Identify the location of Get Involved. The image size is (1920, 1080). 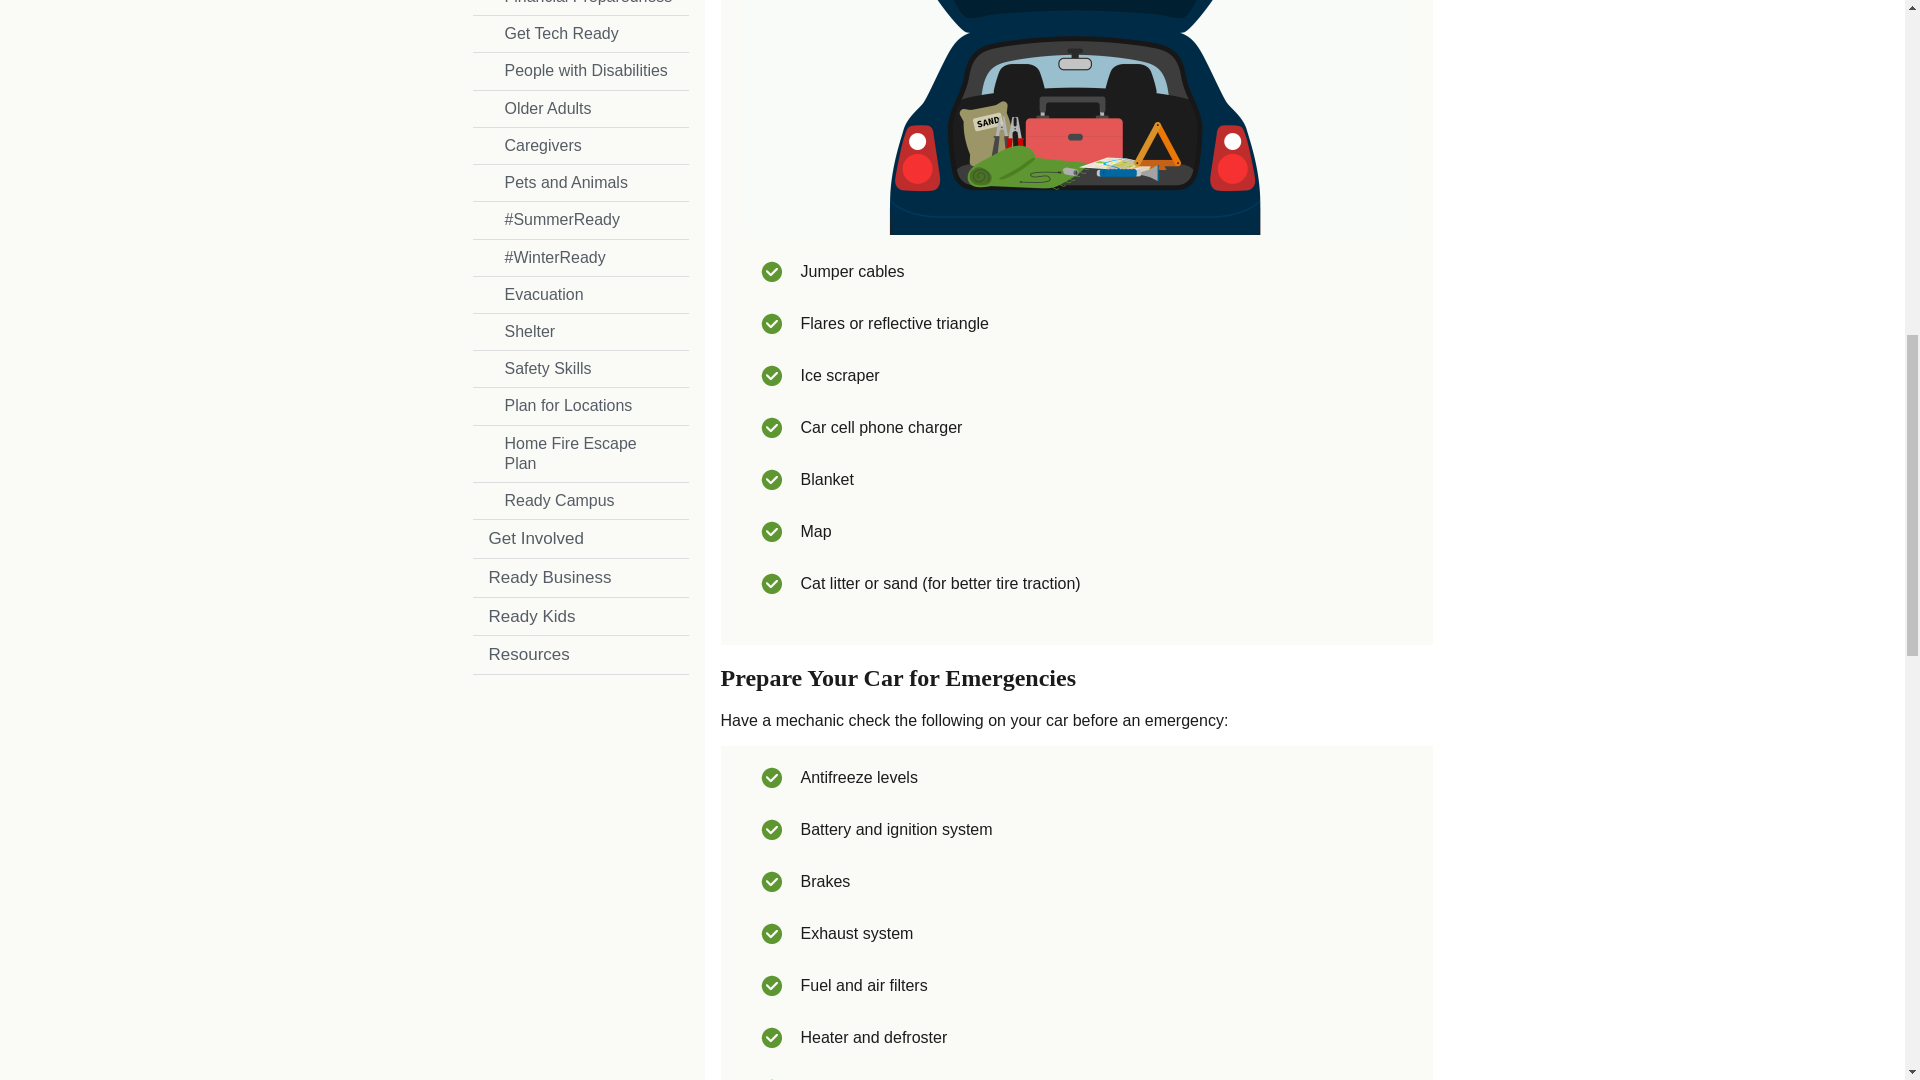
(580, 538).